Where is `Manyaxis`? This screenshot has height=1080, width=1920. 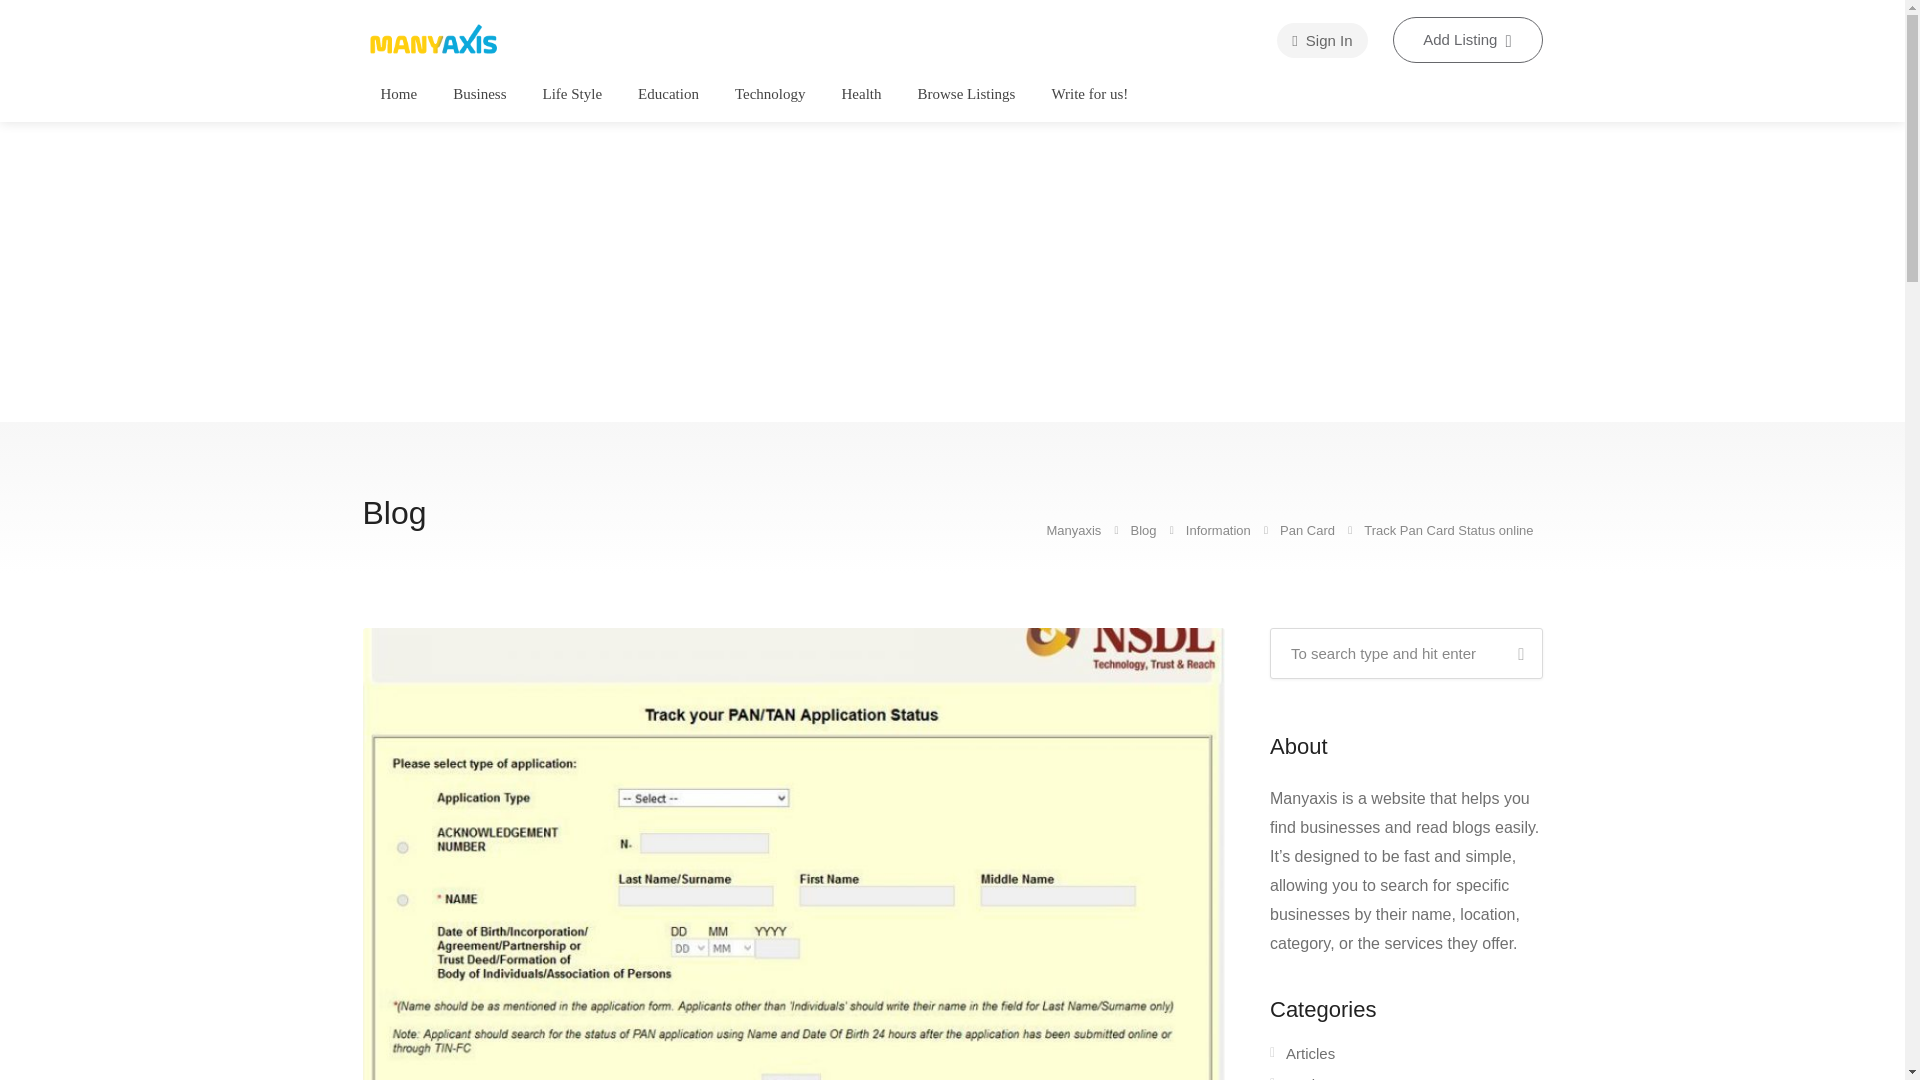
Manyaxis is located at coordinates (432, 38).